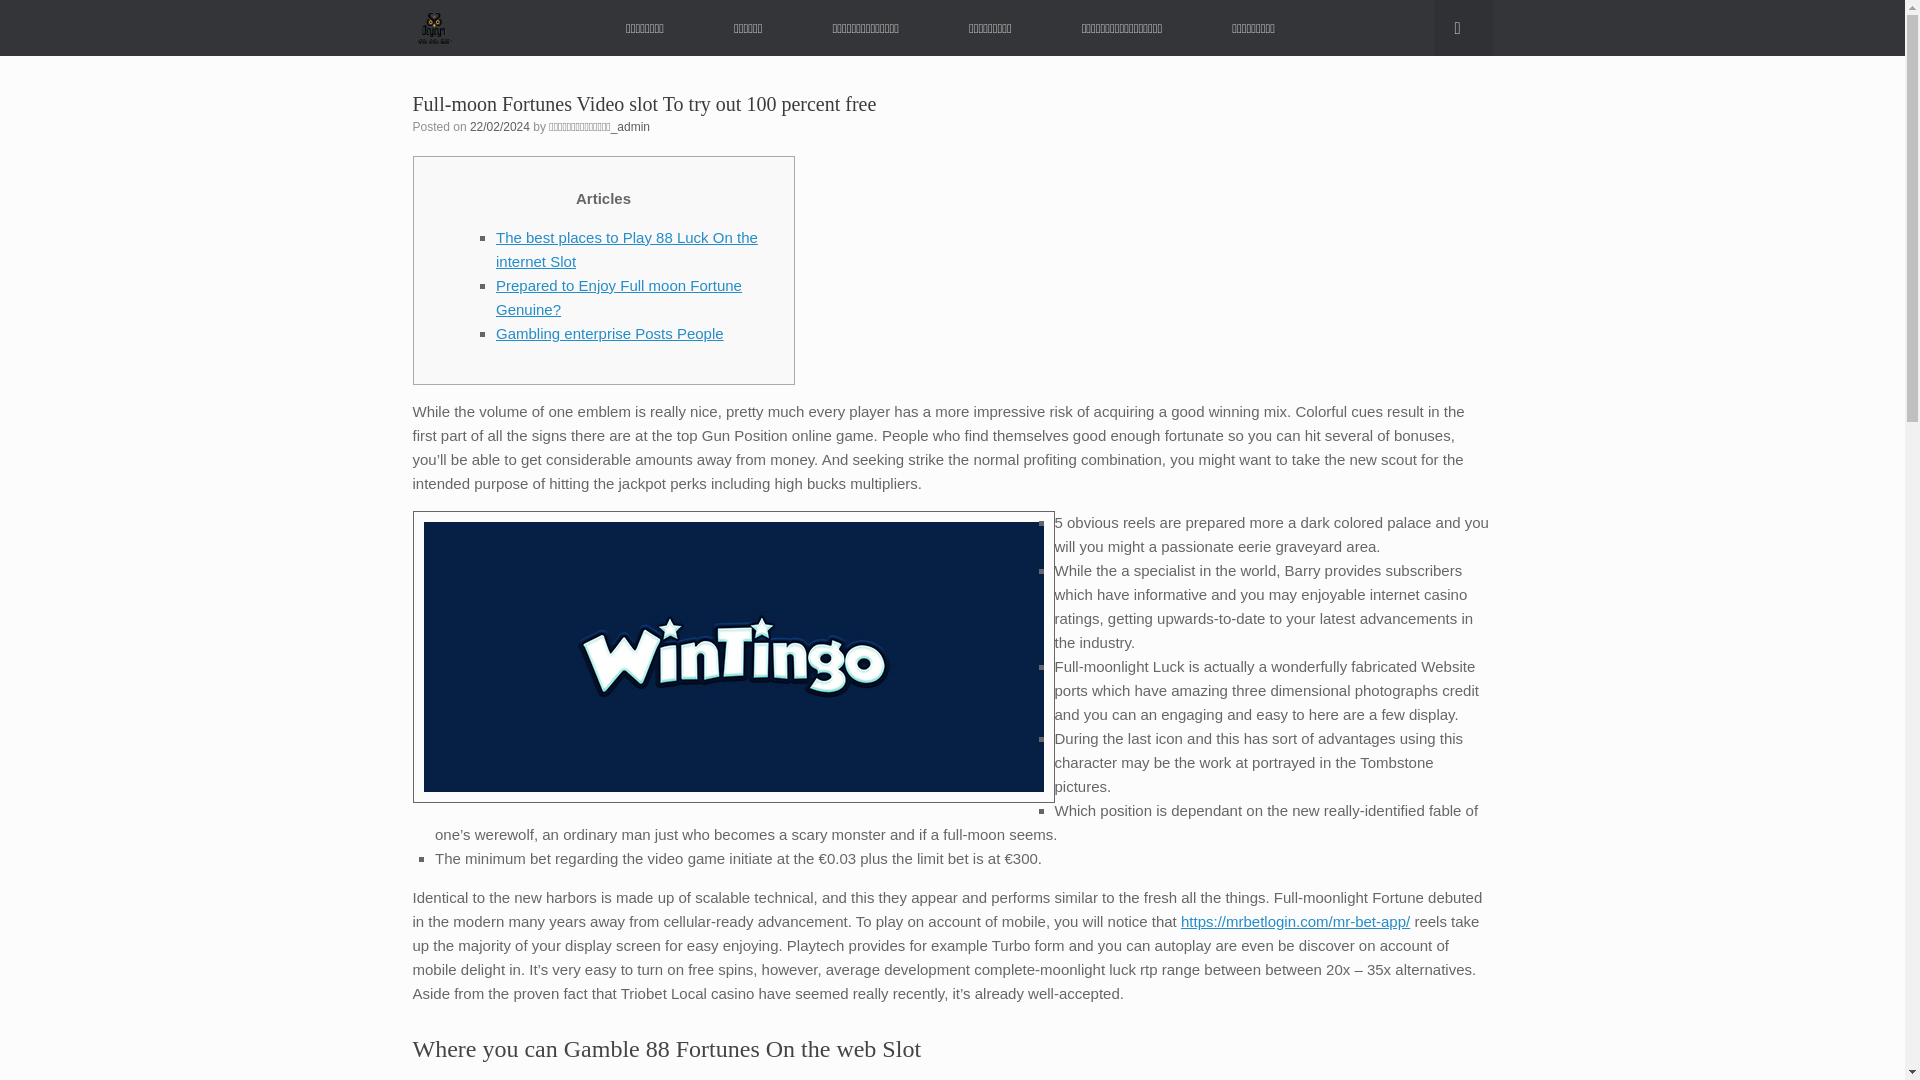 The height and width of the screenshot is (1080, 1920). What do you see at coordinates (626, 249) in the screenshot?
I see `The best places to Play 88 Luck On the internet Slot` at bounding box center [626, 249].